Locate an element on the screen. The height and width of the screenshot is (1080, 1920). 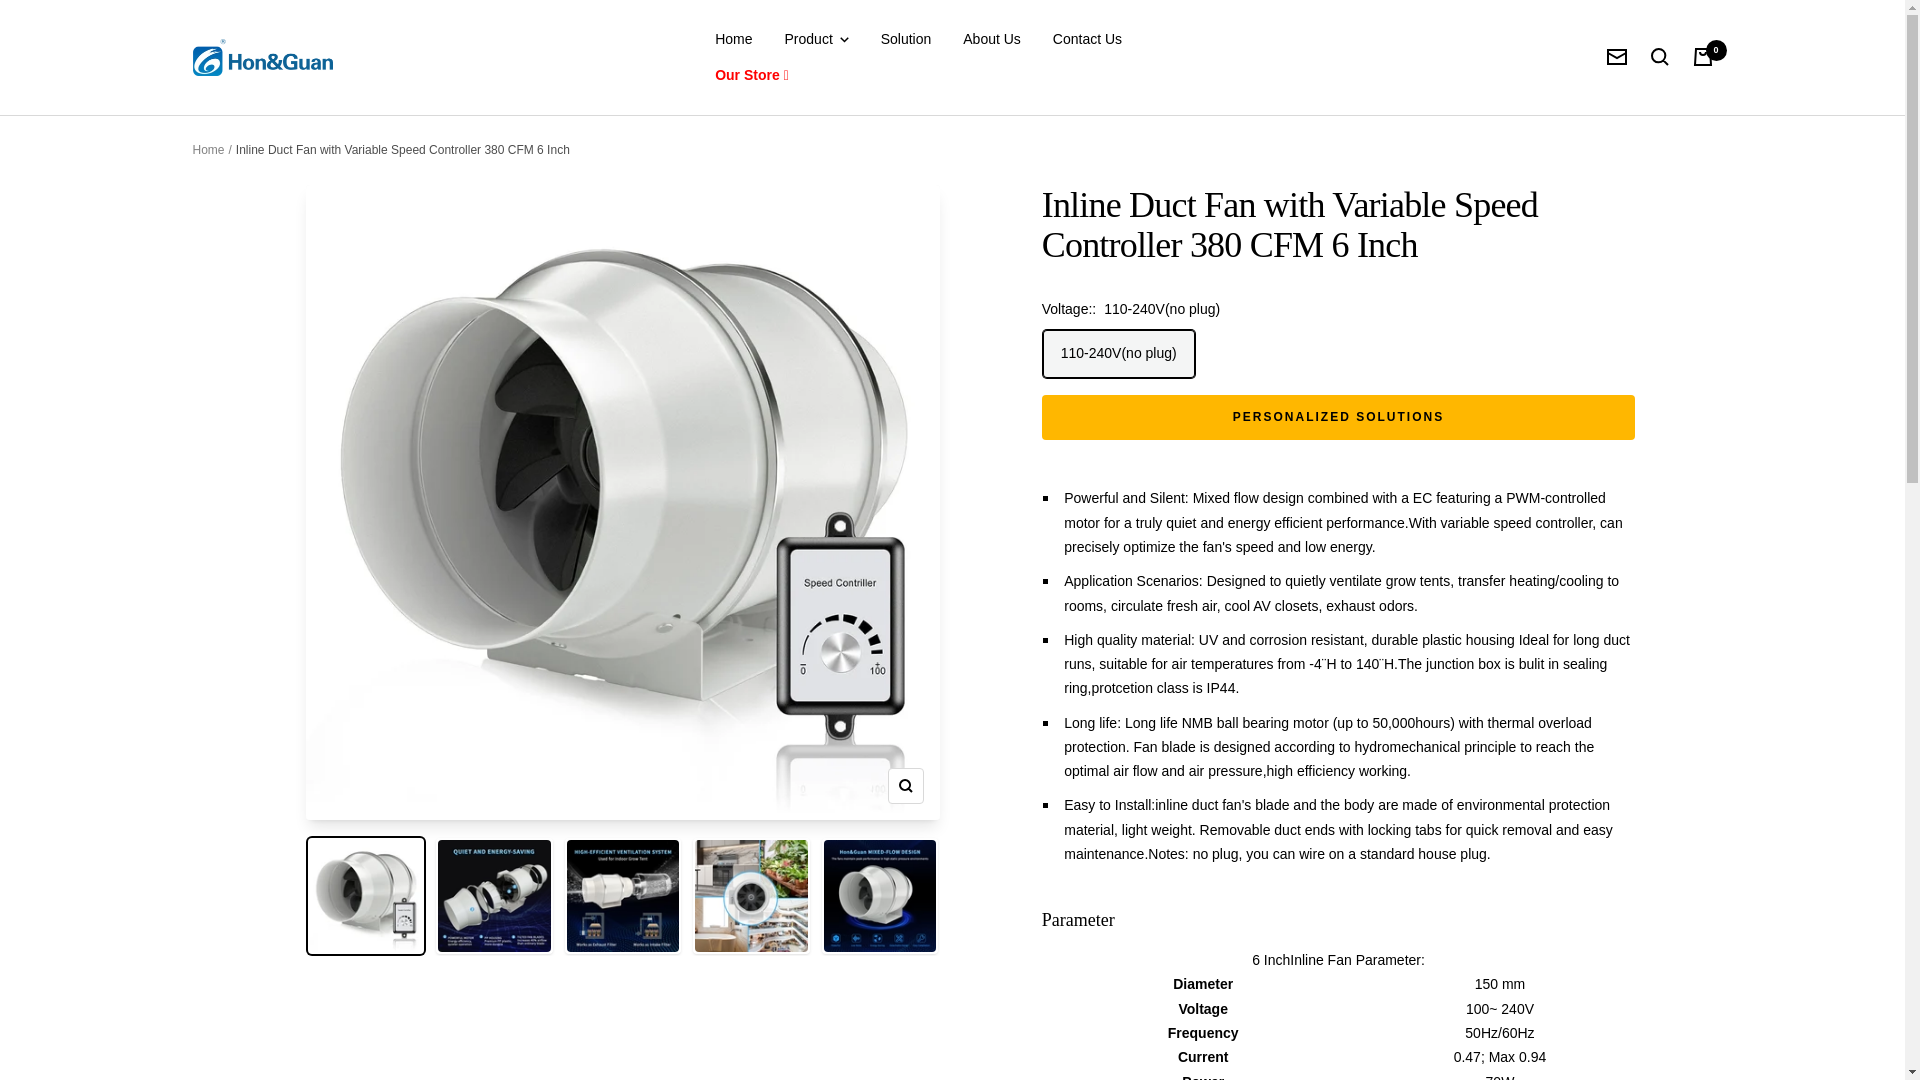
Home is located at coordinates (733, 38).